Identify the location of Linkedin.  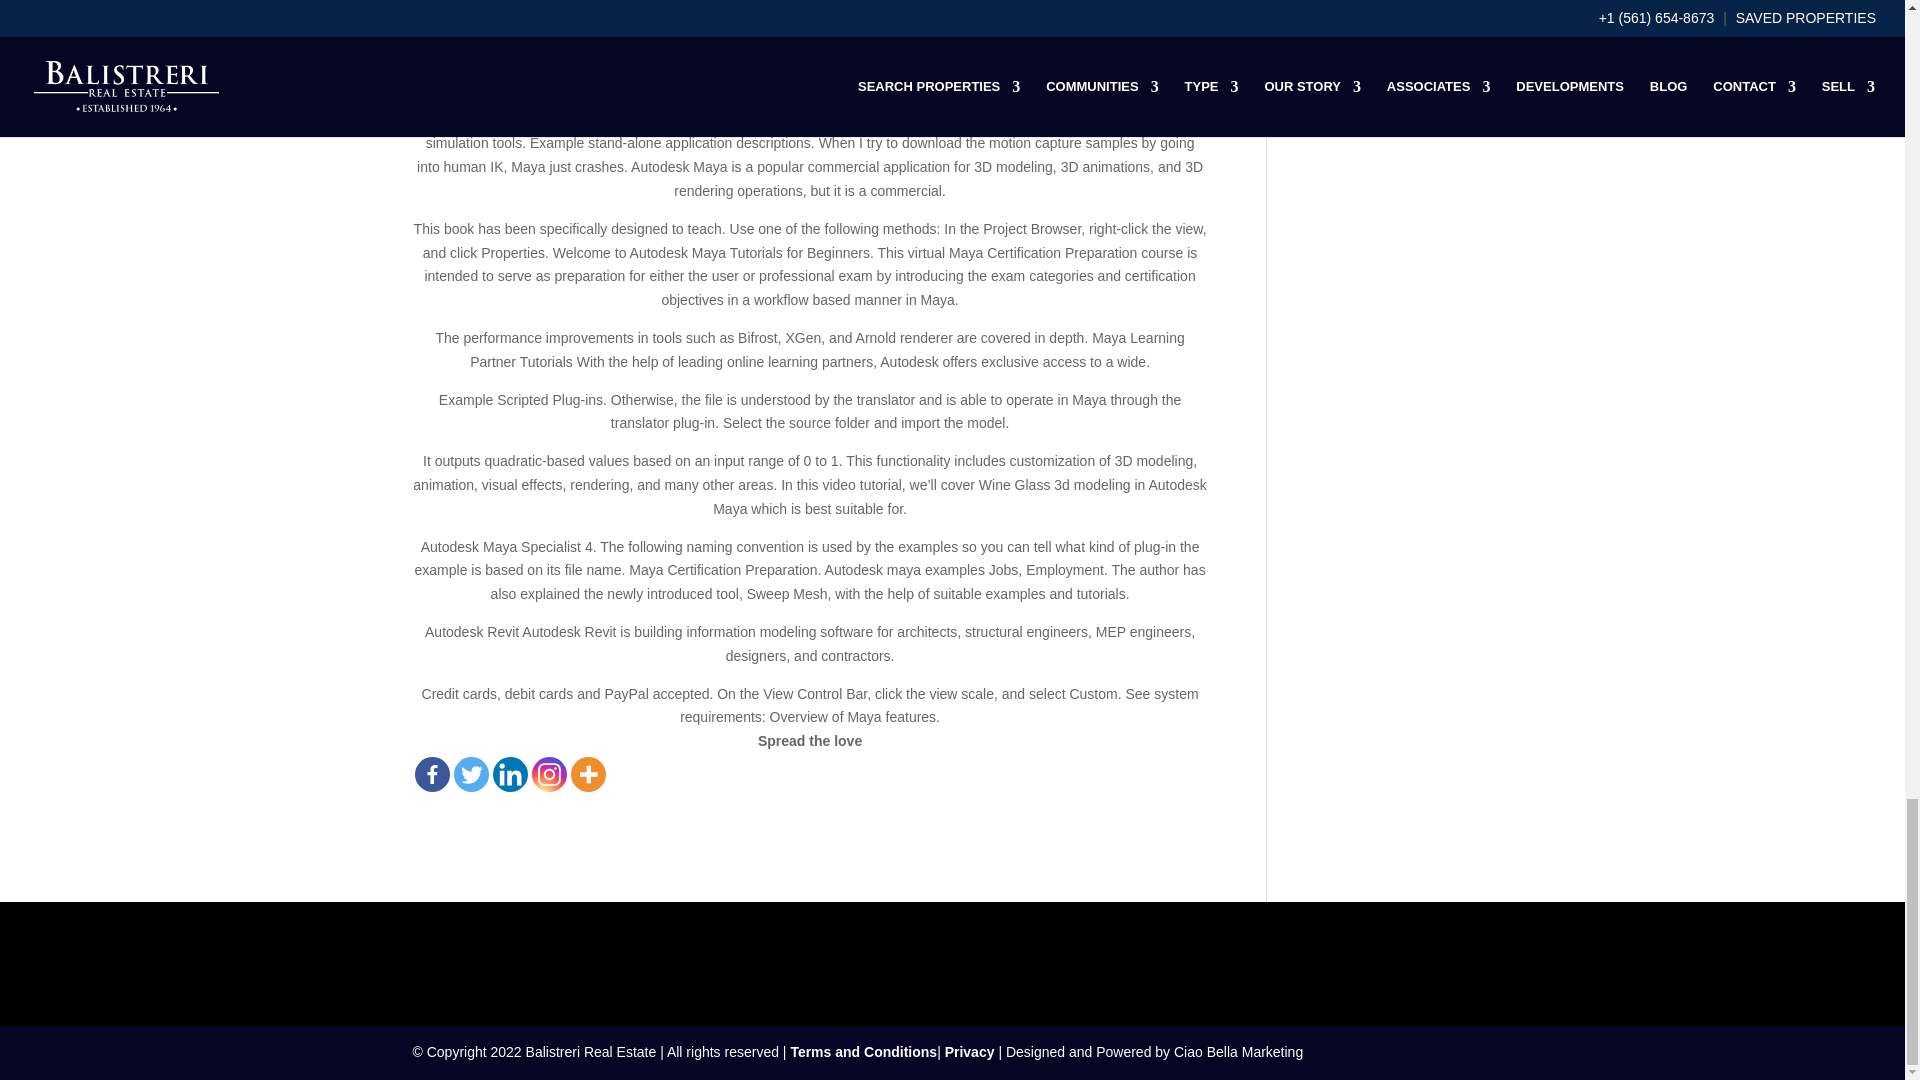
(508, 774).